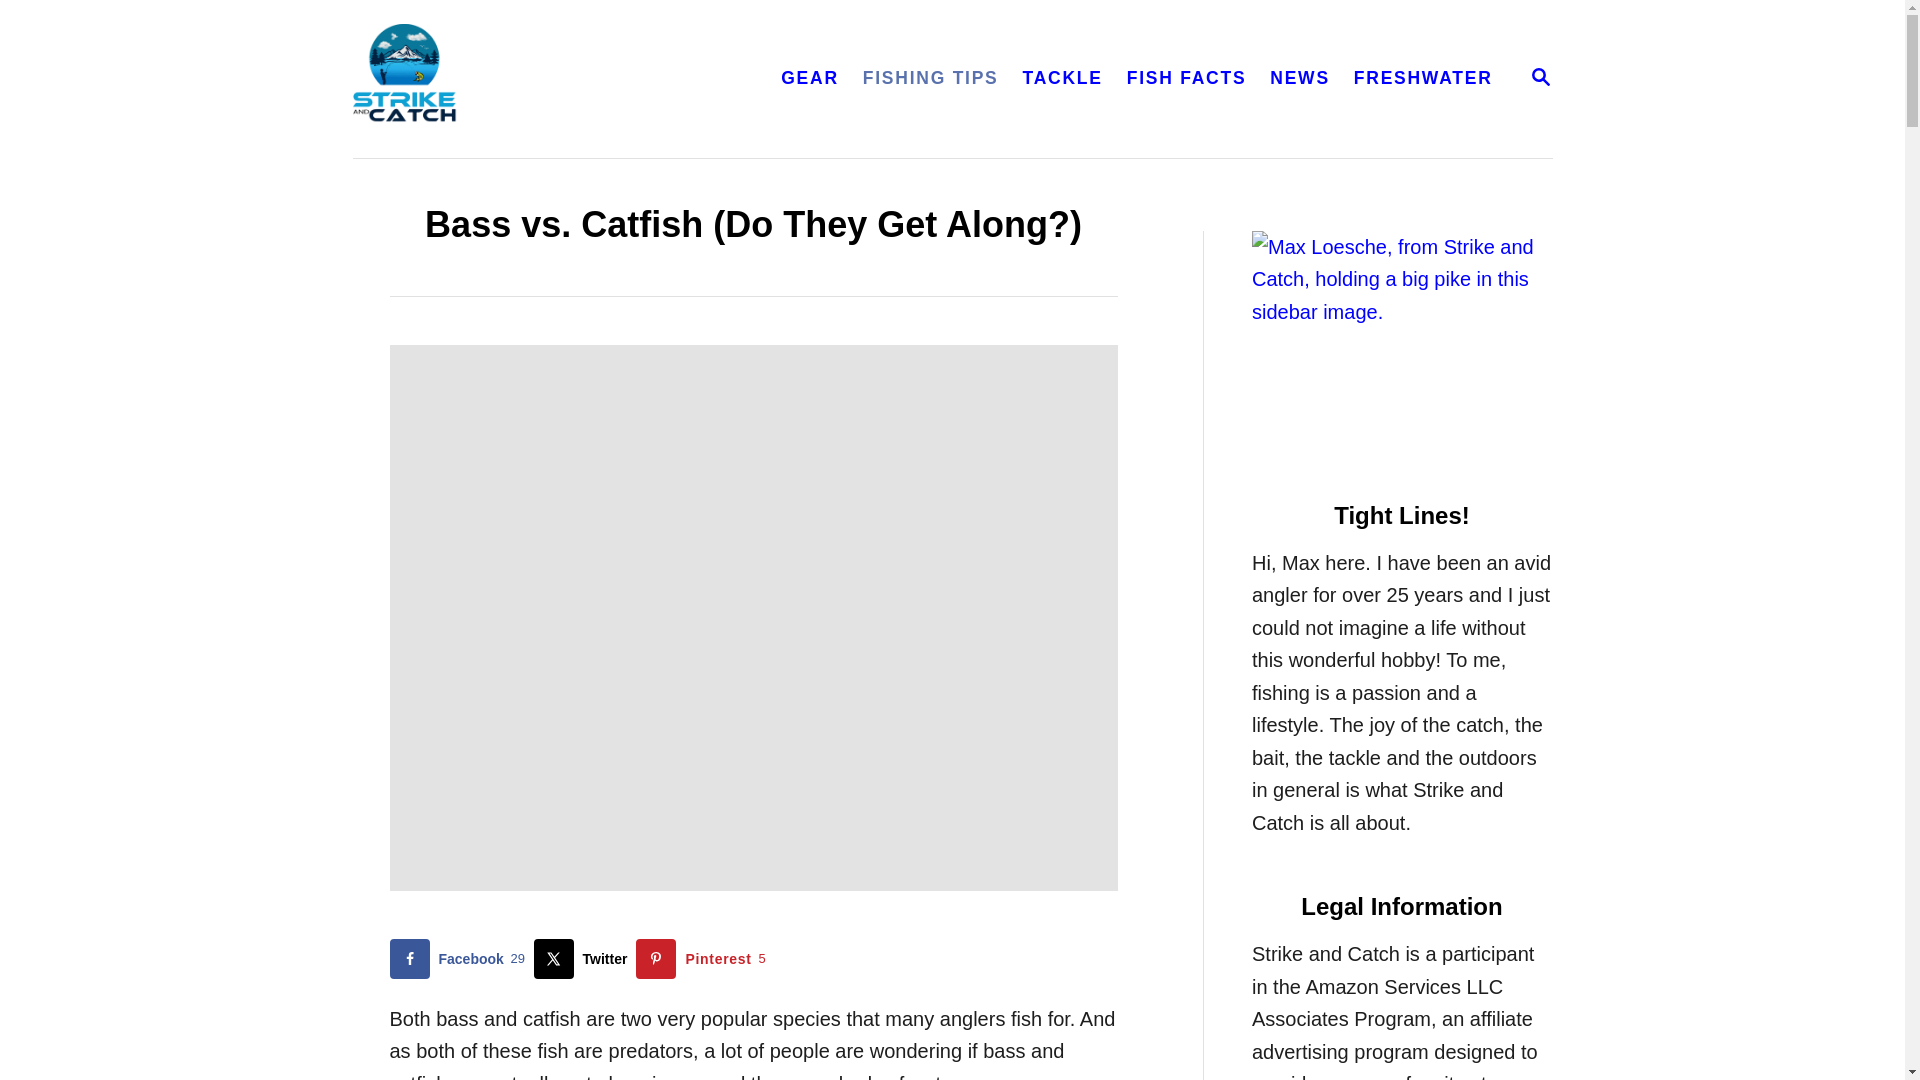 Image resolution: width=1920 pixels, height=1080 pixels. What do you see at coordinates (585, 958) in the screenshot?
I see `Share on Facebook` at bounding box center [585, 958].